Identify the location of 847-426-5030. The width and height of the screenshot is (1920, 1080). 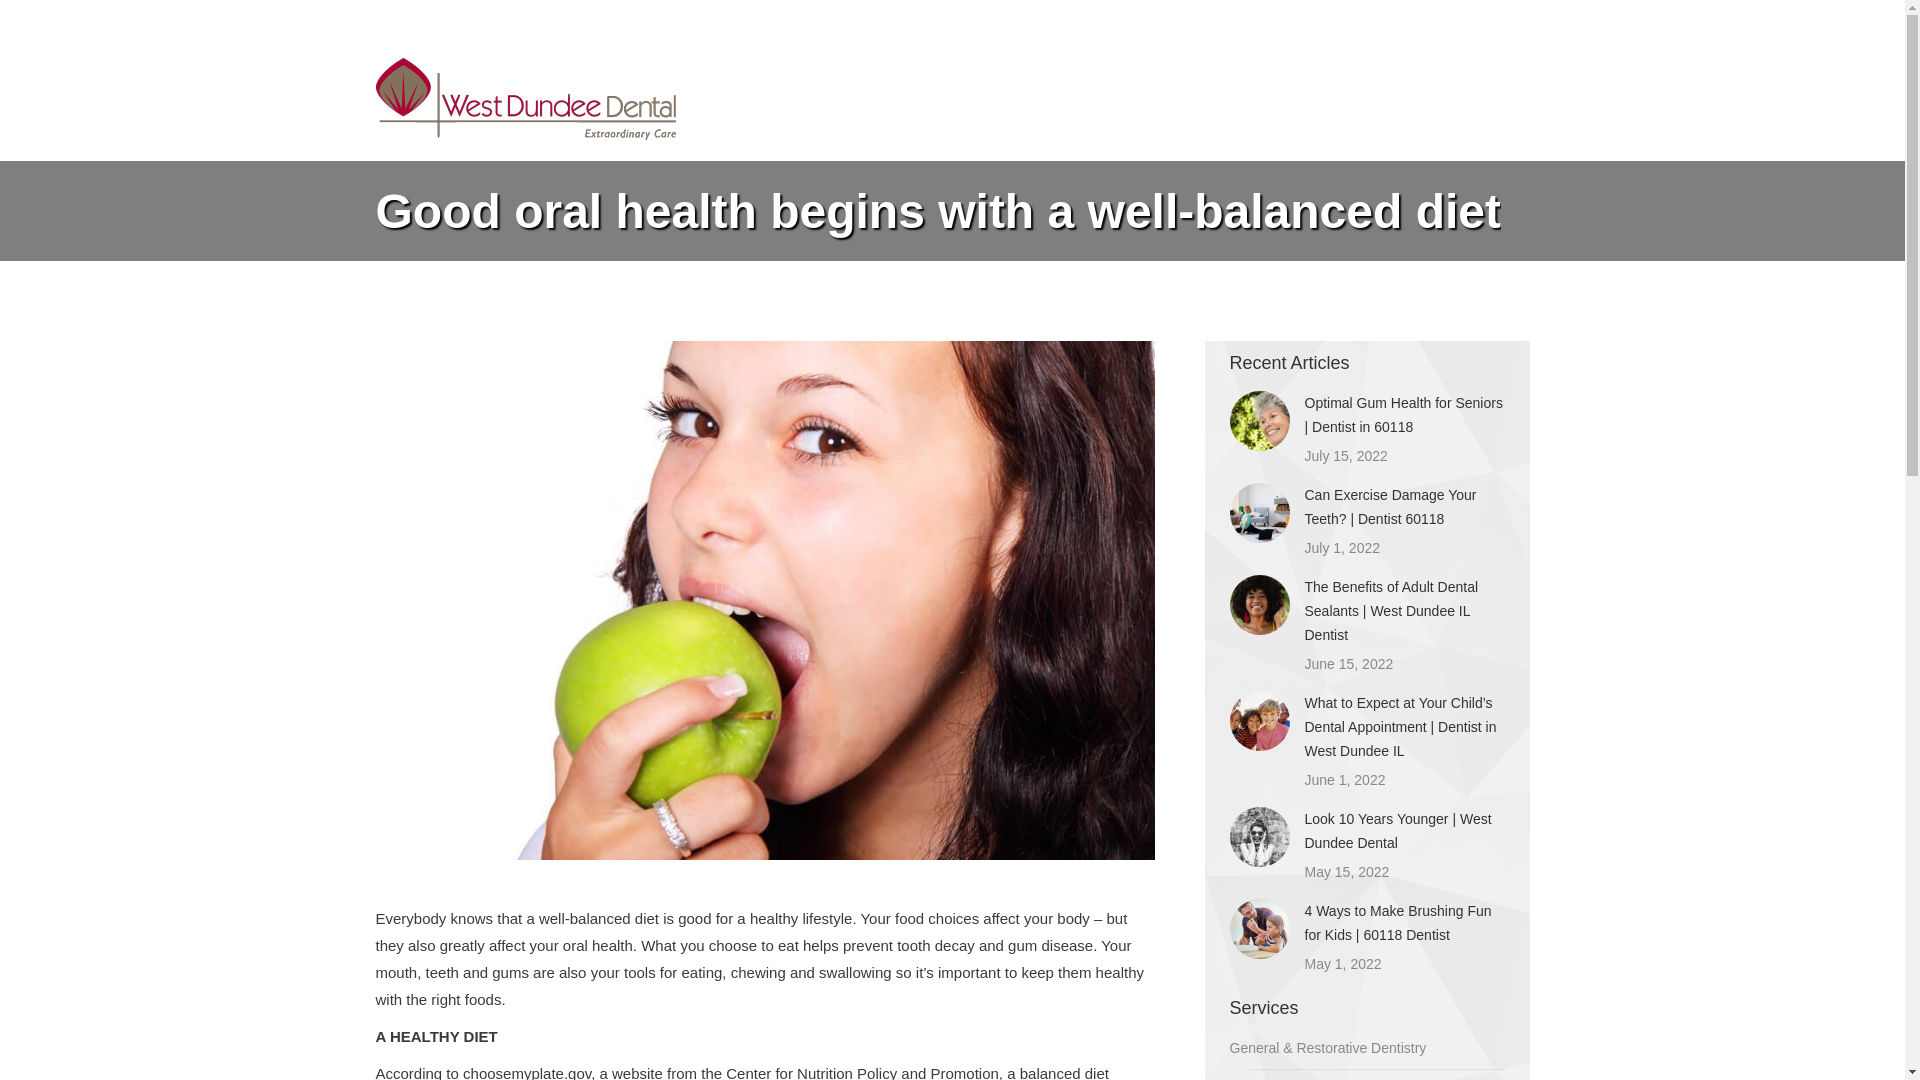
(495, 18).